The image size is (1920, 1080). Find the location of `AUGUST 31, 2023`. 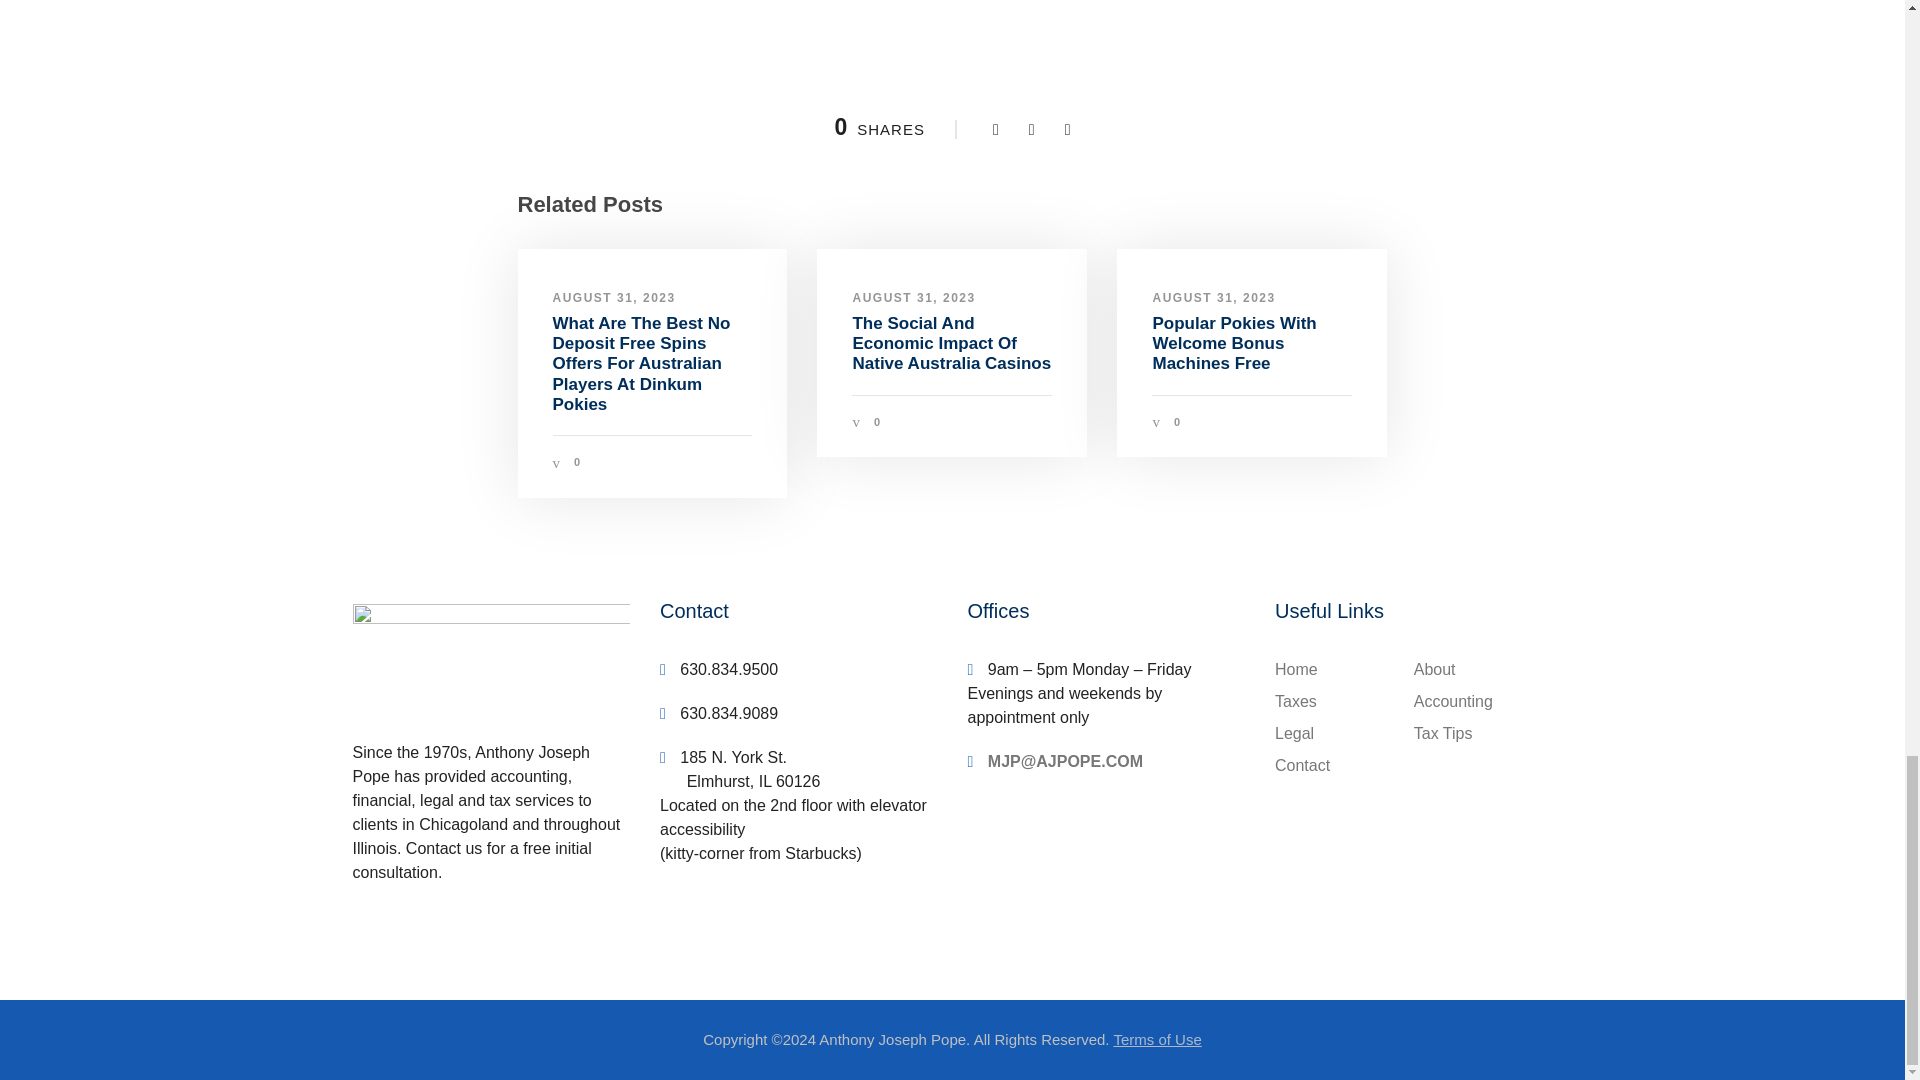

AUGUST 31, 2023 is located at coordinates (1213, 296).